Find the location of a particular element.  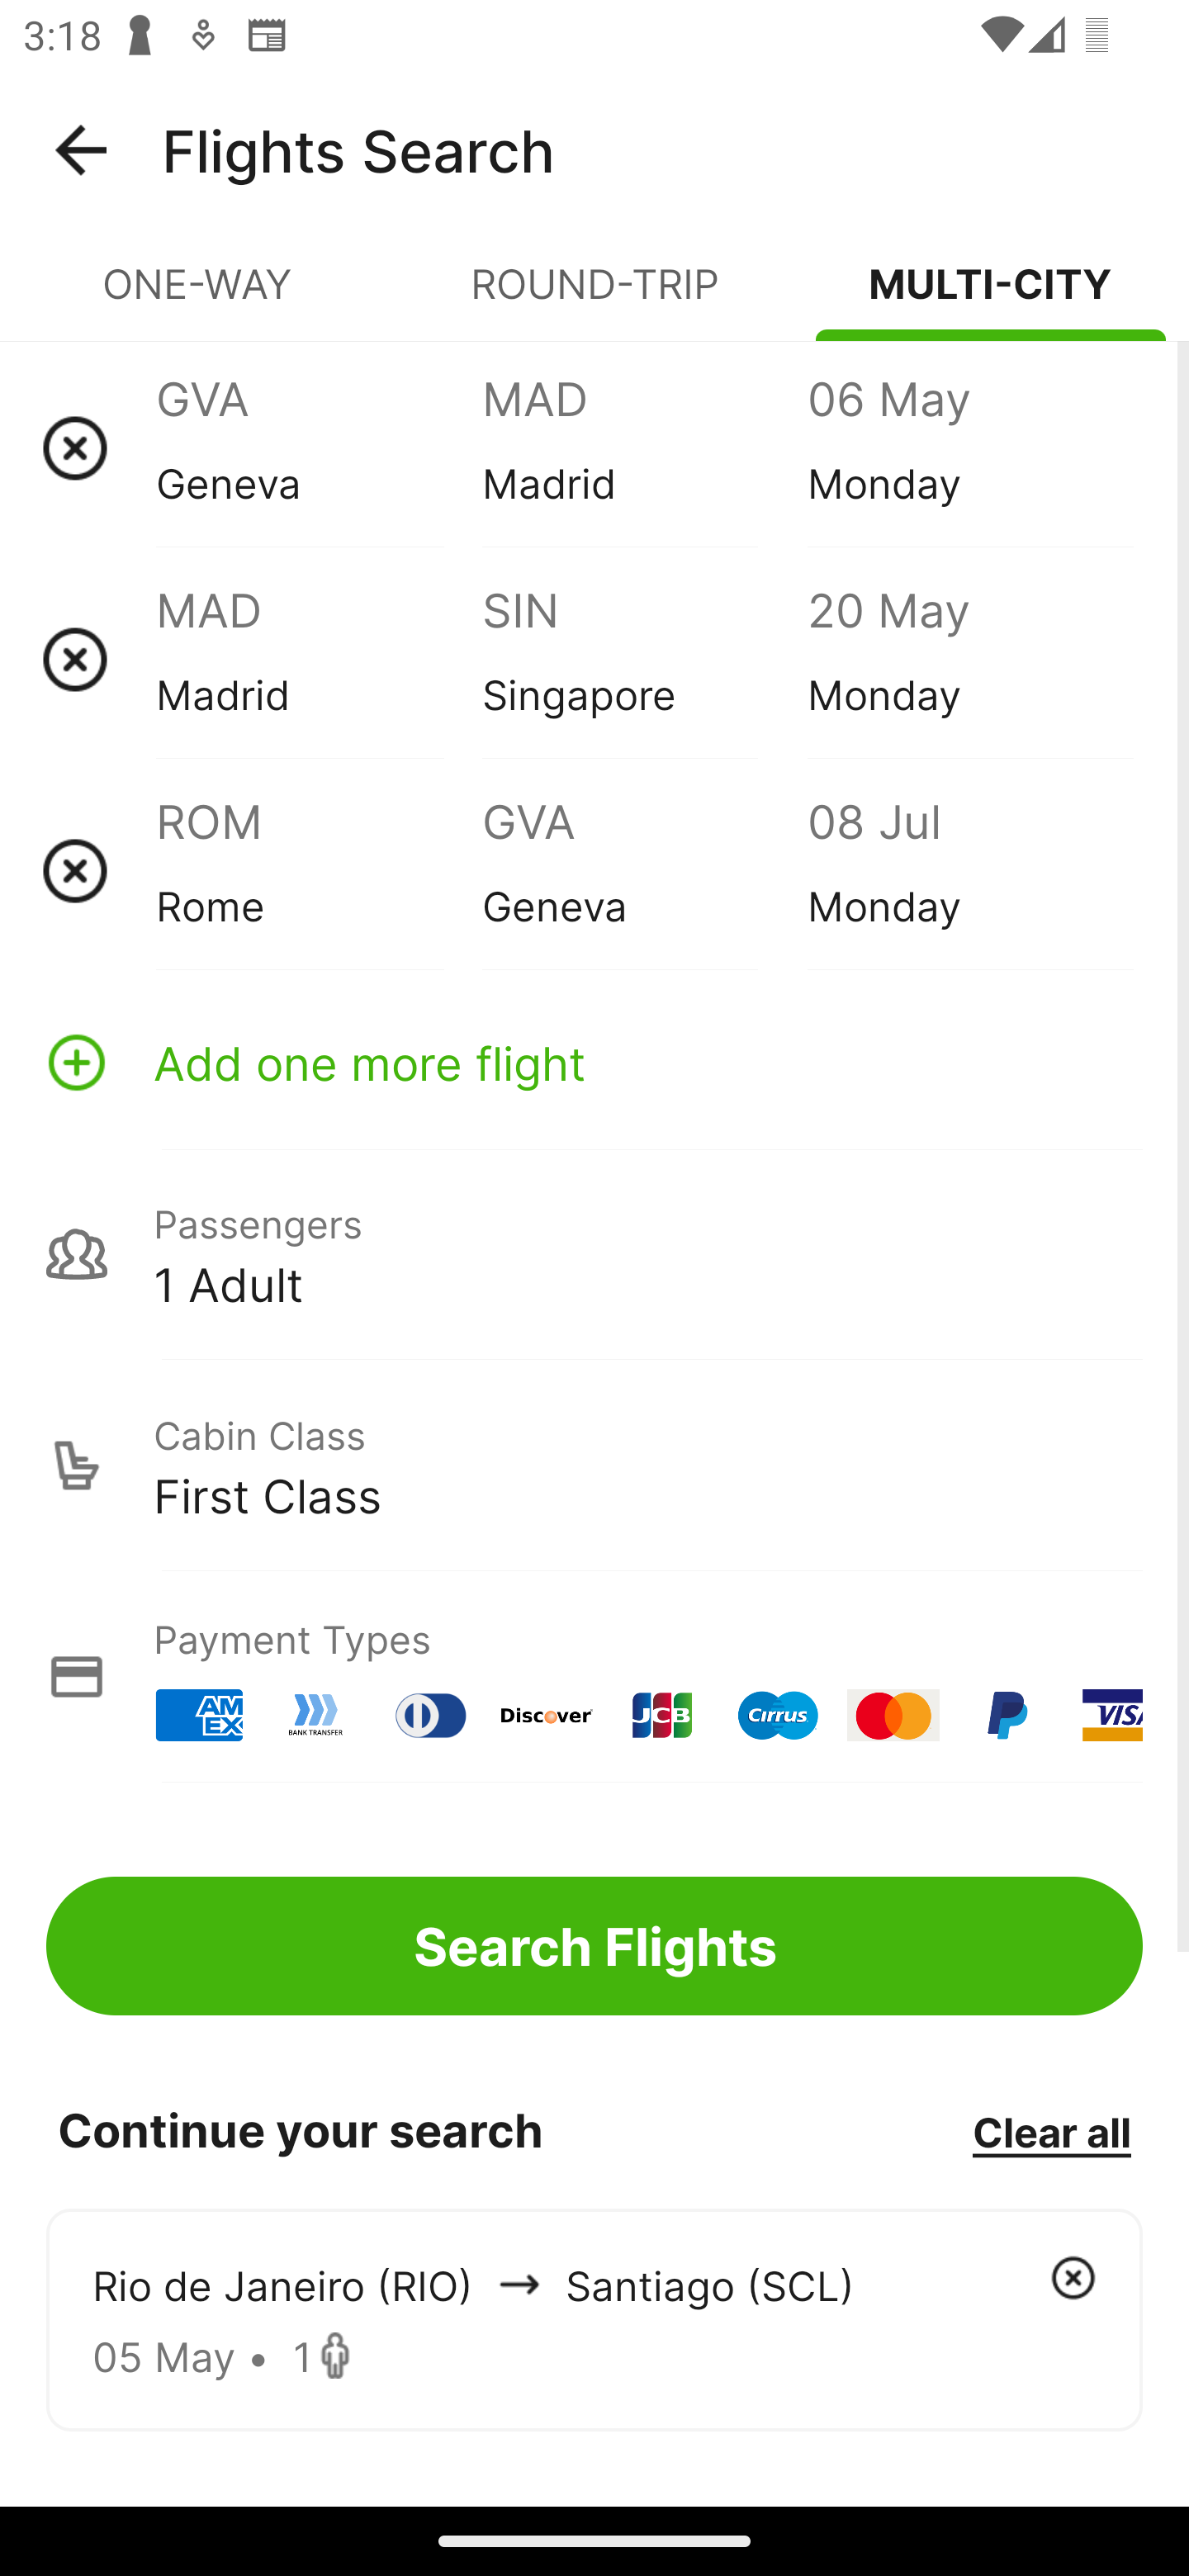

Search Flights is located at coordinates (594, 1945).